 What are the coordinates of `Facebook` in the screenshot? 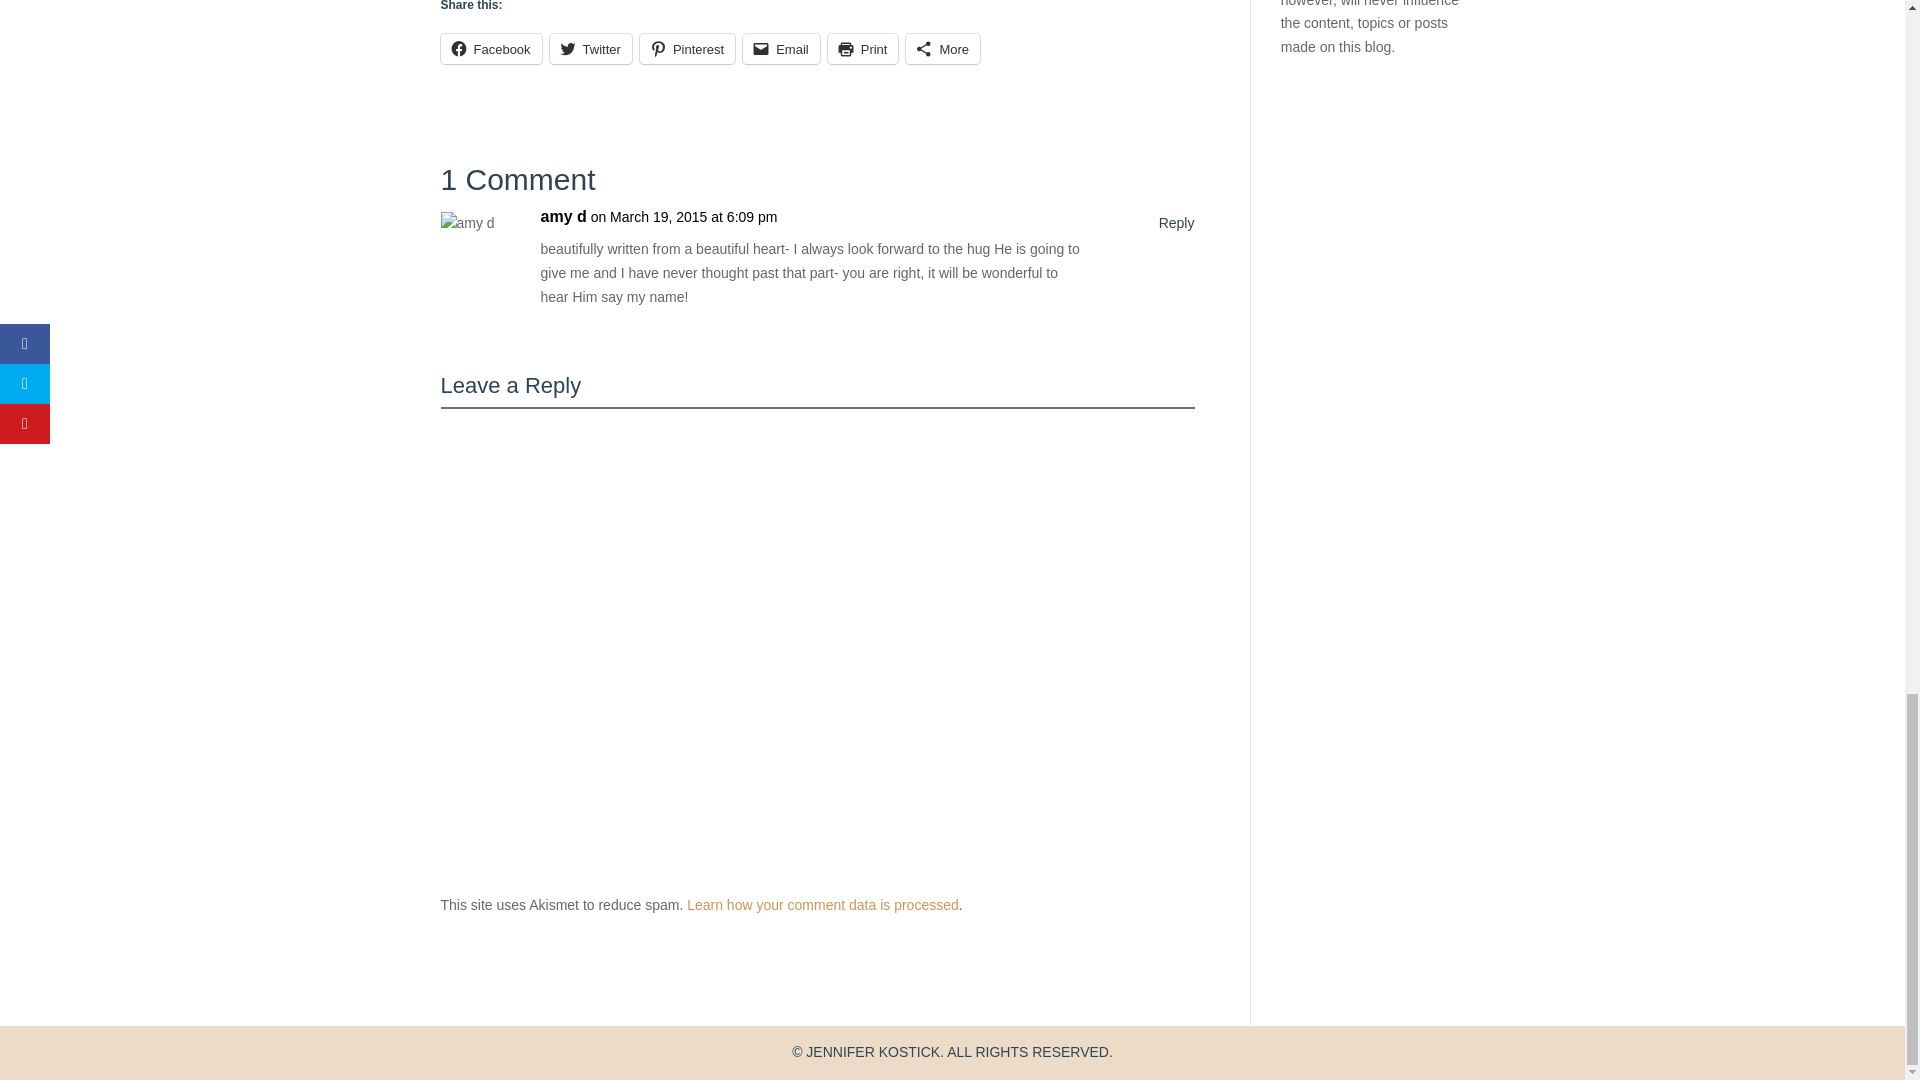 It's located at (490, 48).